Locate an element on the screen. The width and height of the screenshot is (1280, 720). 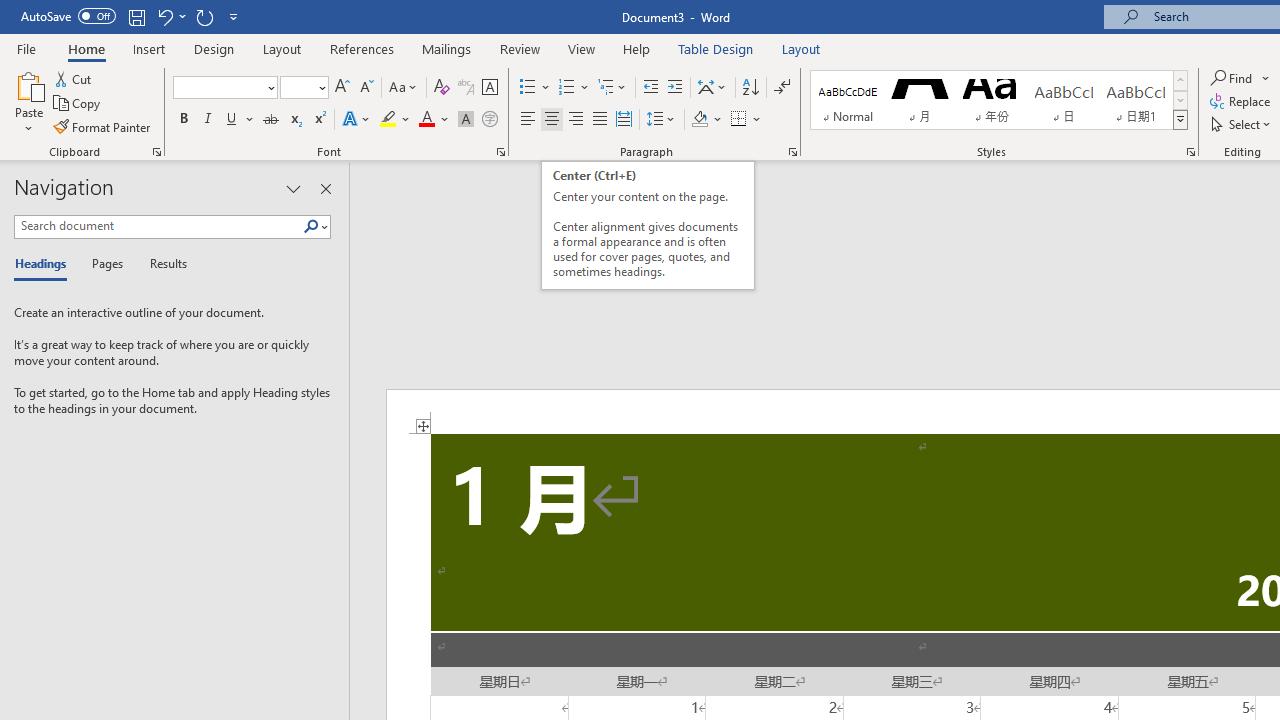
Row Down is located at coordinates (1180, 100).